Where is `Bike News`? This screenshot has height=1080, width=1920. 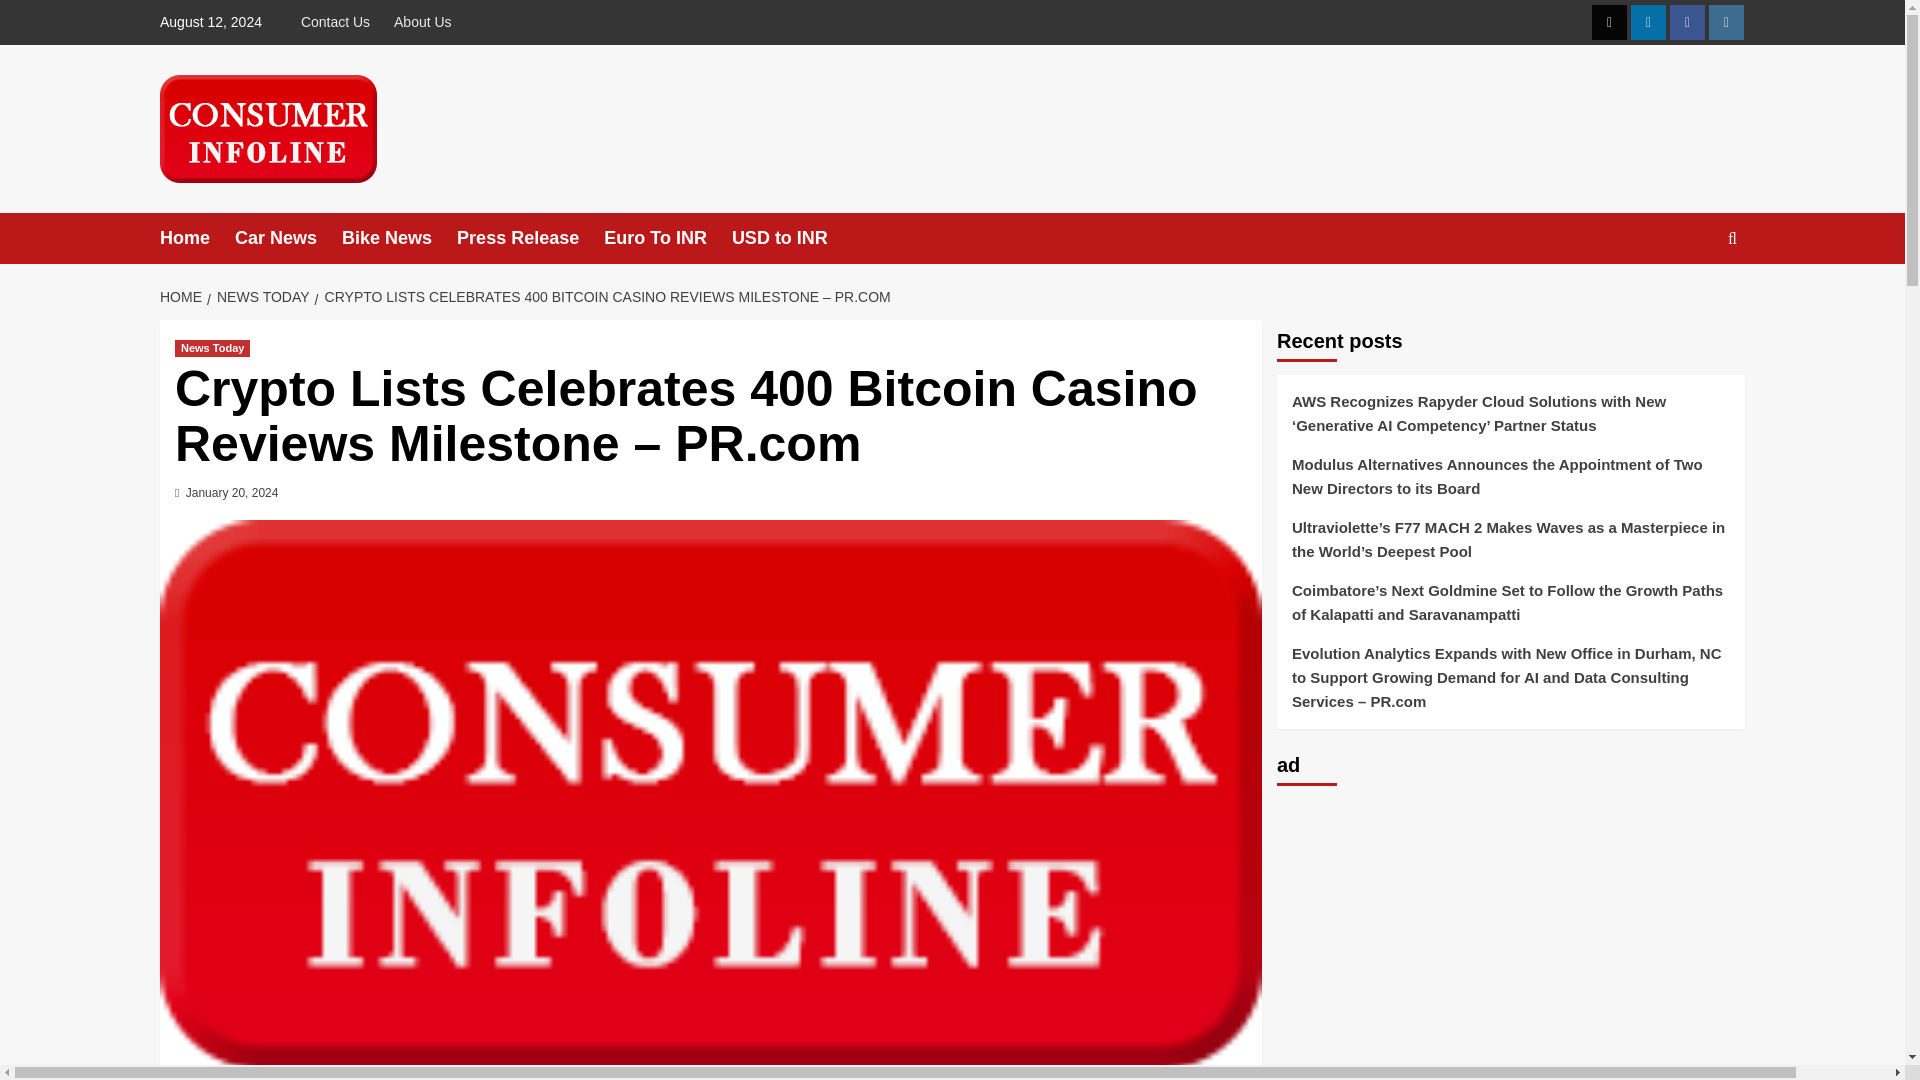 Bike News is located at coordinates (398, 238).